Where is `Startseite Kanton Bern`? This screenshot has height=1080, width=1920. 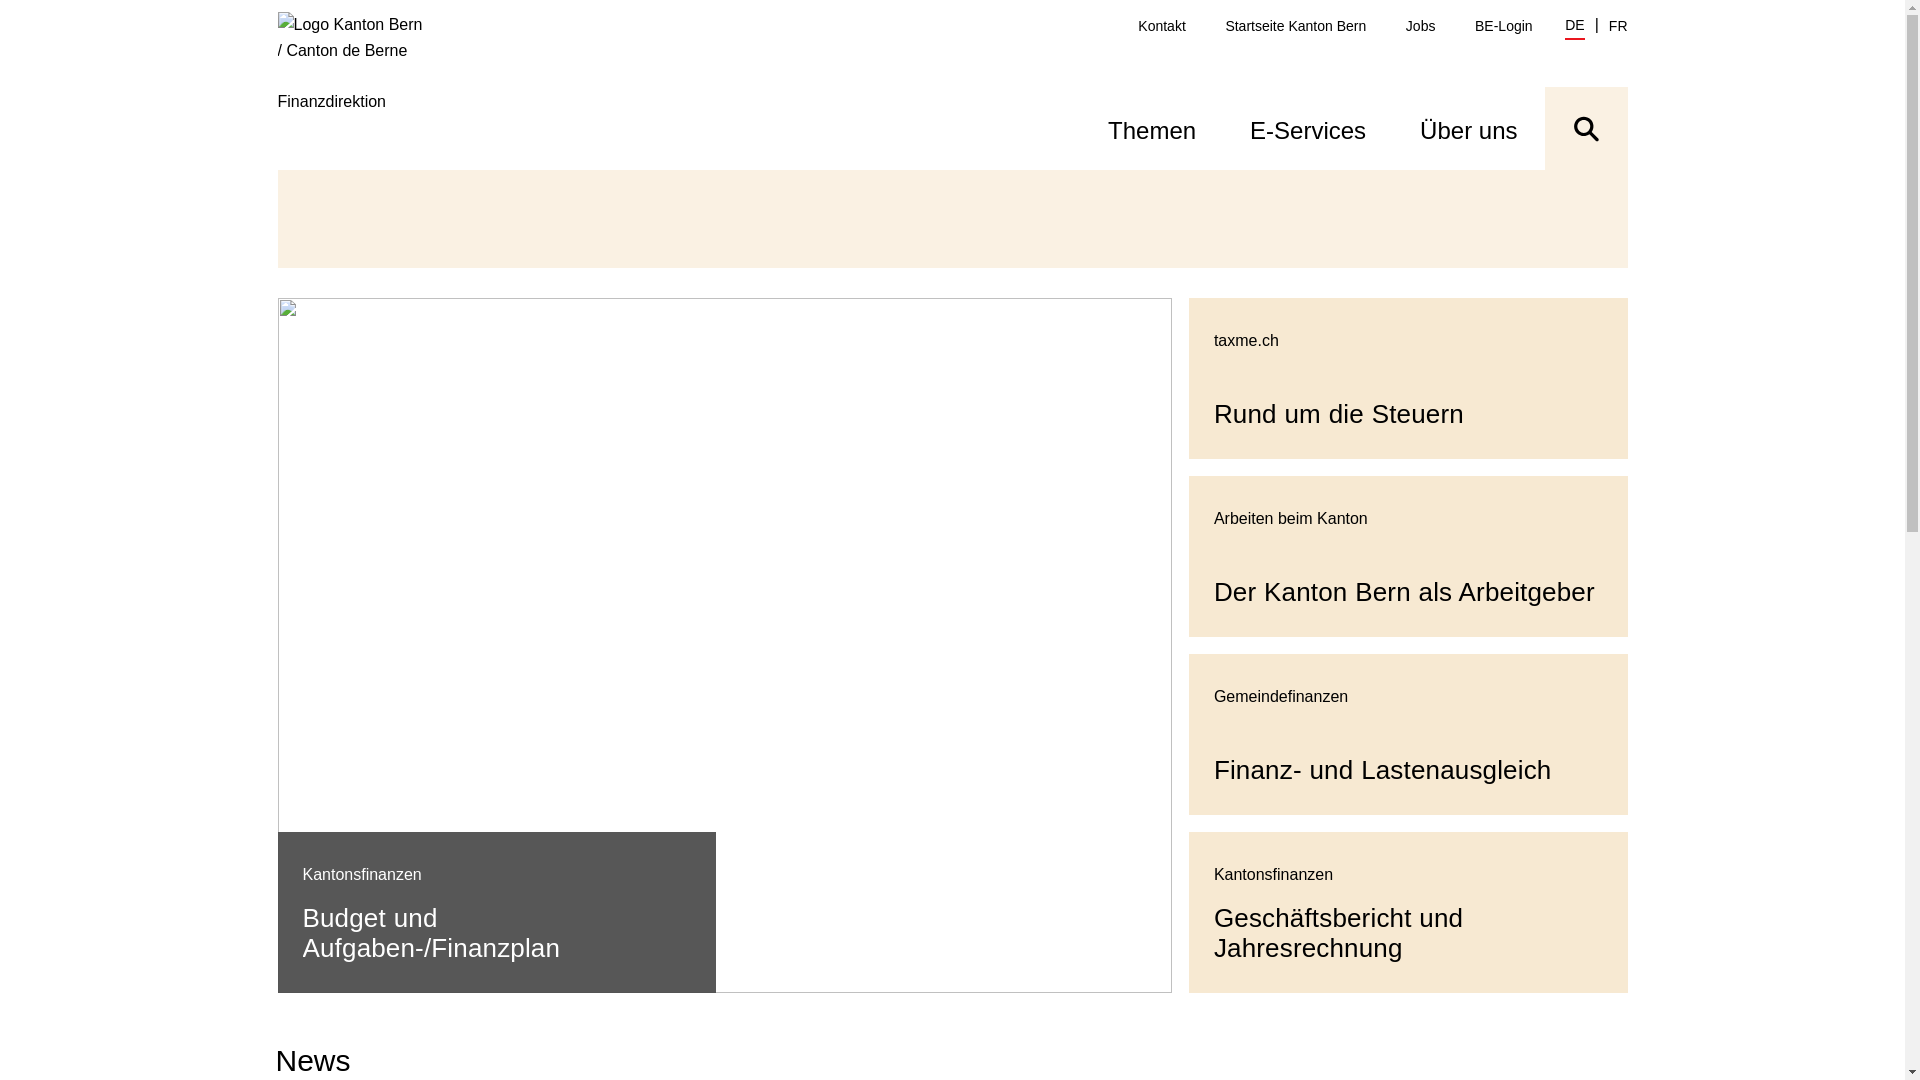
Startseite Kanton Bern is located at coordinates (1296, 26).